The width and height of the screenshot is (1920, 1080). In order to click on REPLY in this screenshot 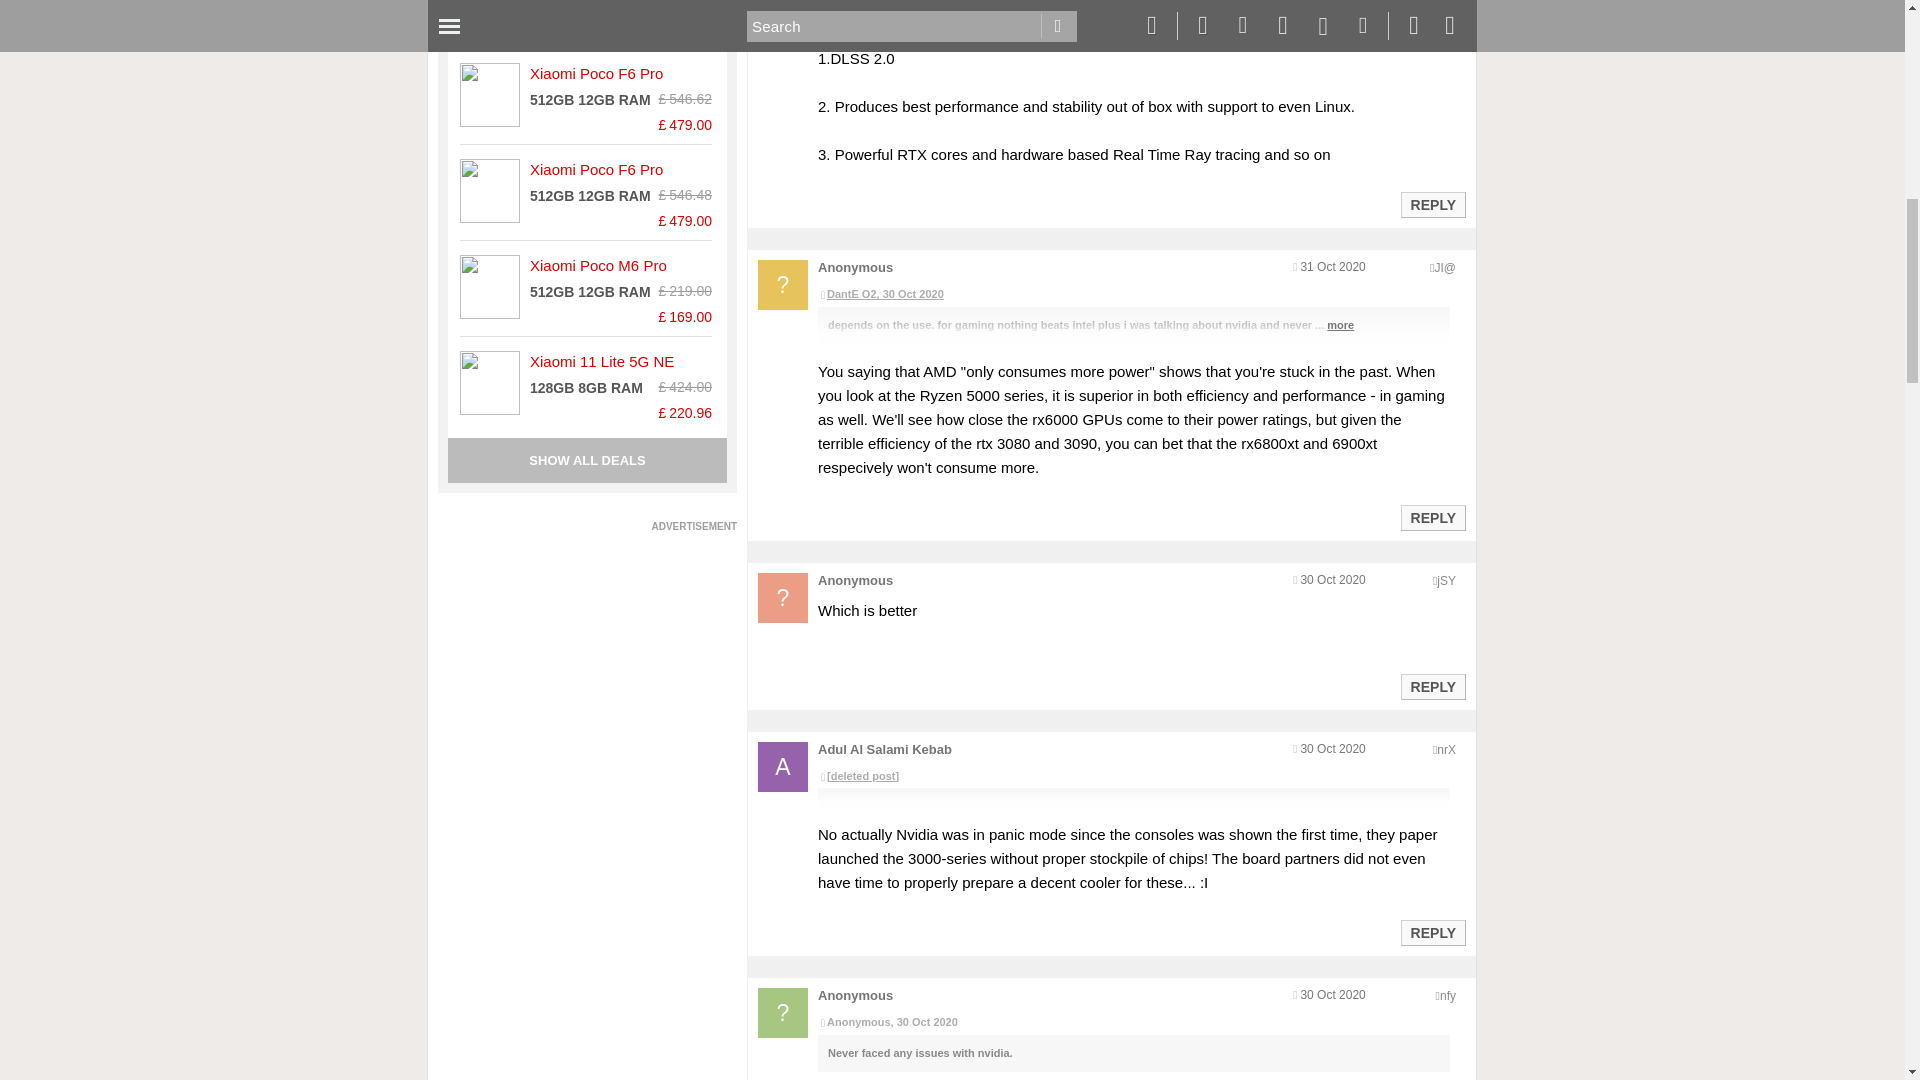, I will do `click(1432, 205)`.